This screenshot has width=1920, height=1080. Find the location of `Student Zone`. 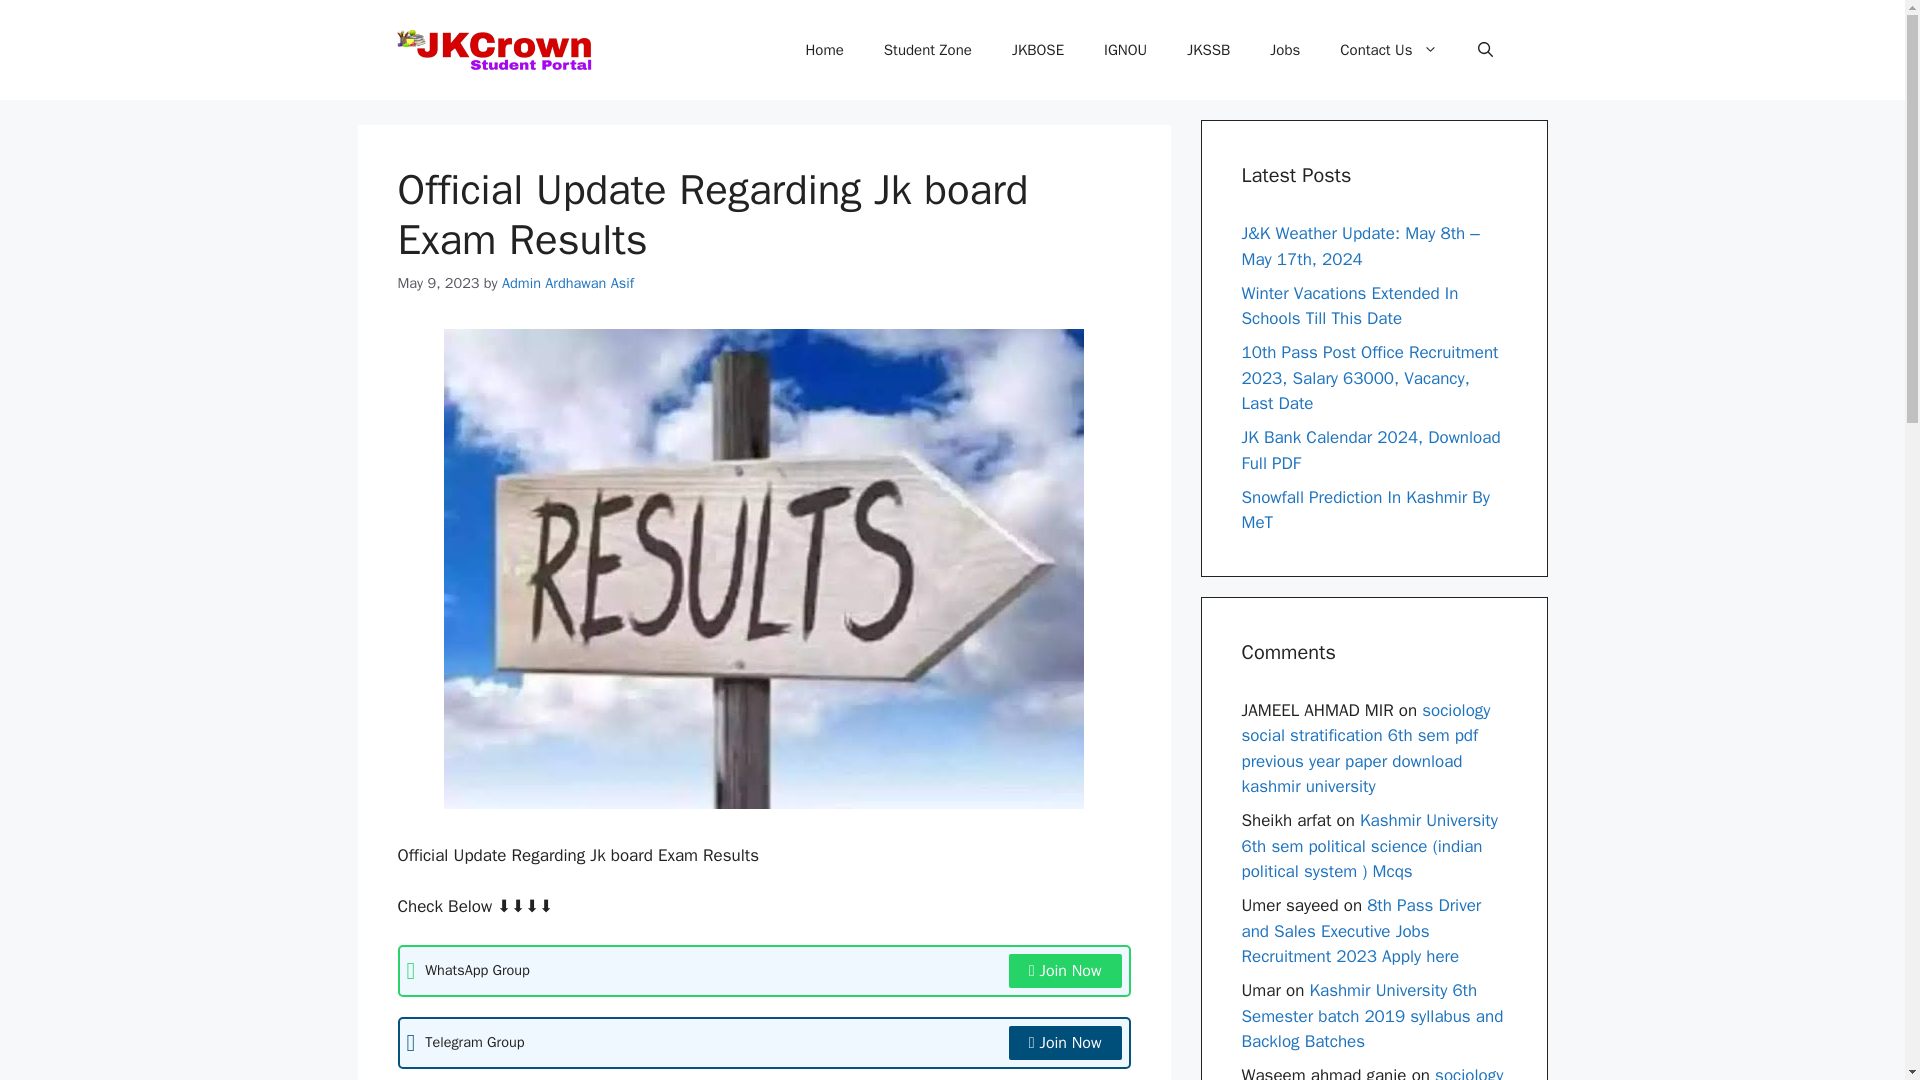

Student Zone is located at coordinates (928, 50).